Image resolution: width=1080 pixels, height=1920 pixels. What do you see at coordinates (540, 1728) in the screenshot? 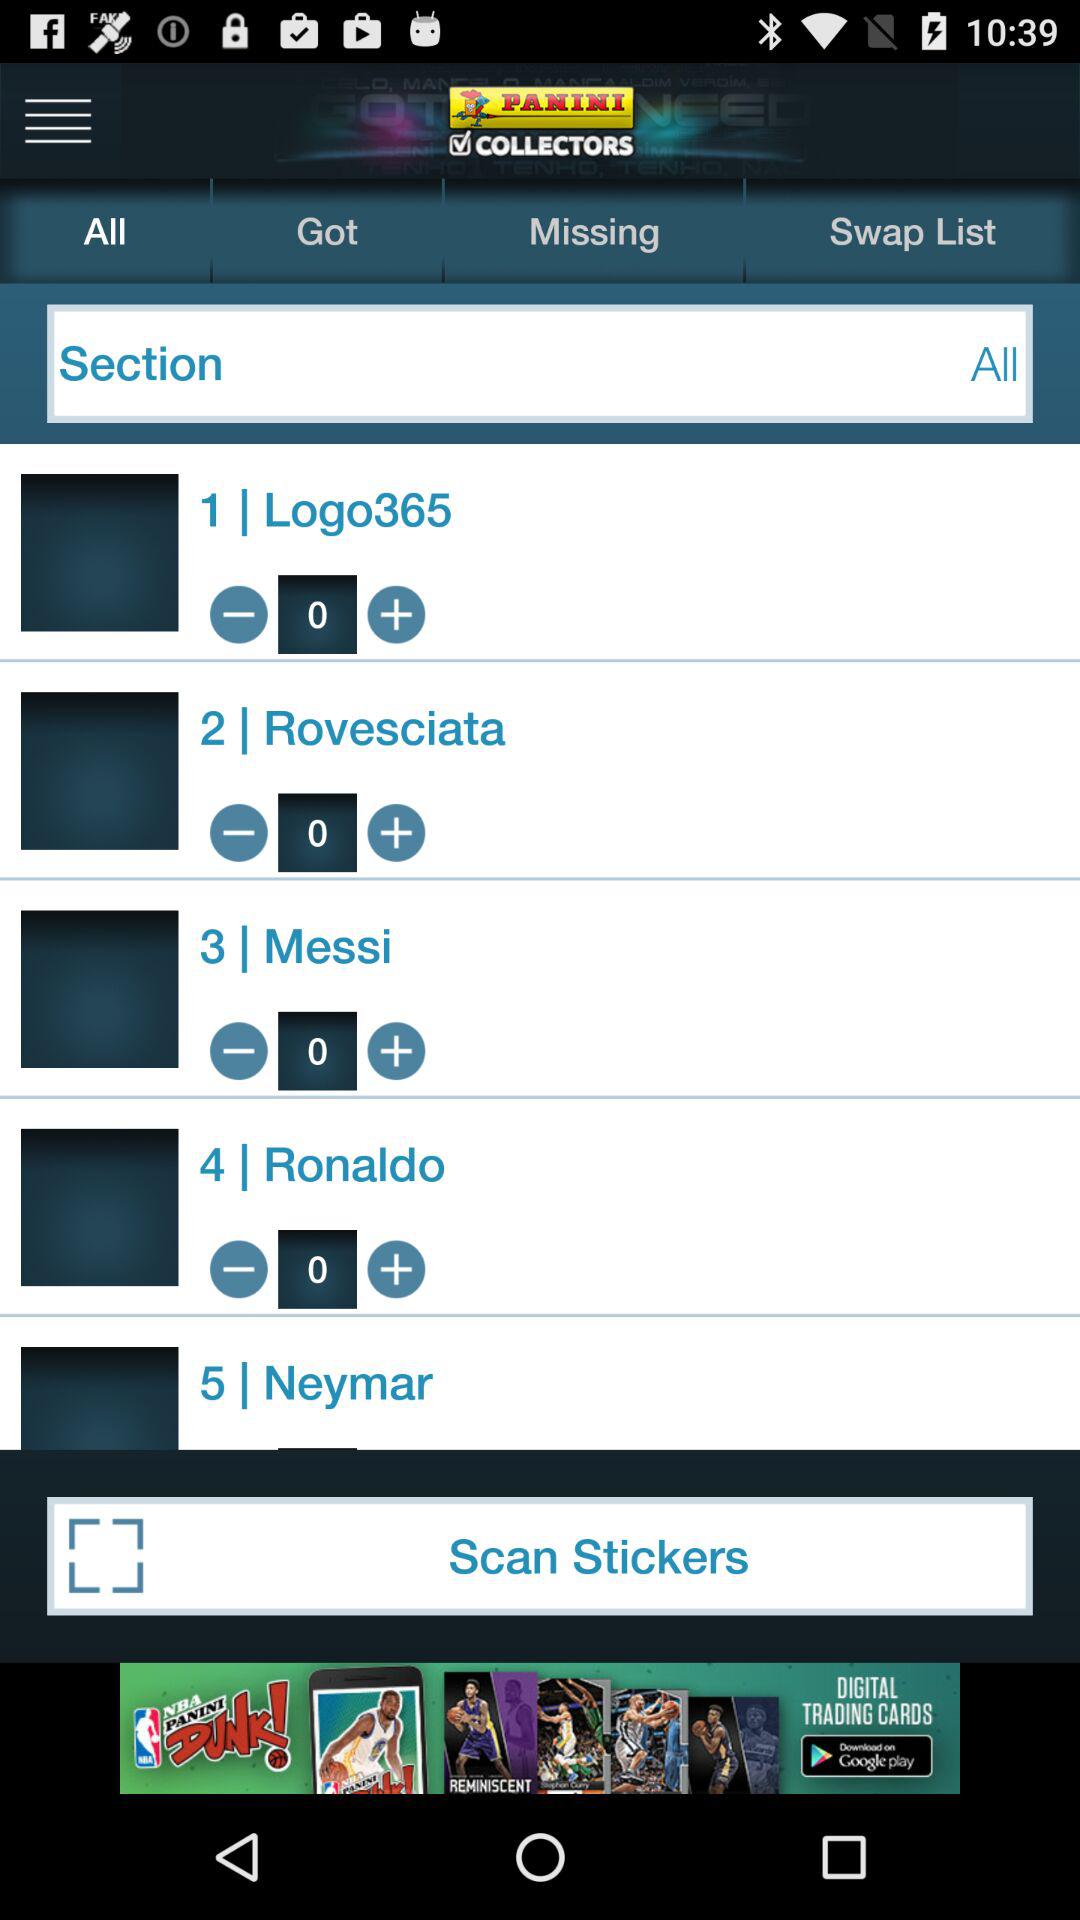
I see `advertisement` at bounding box center [540, 1728].